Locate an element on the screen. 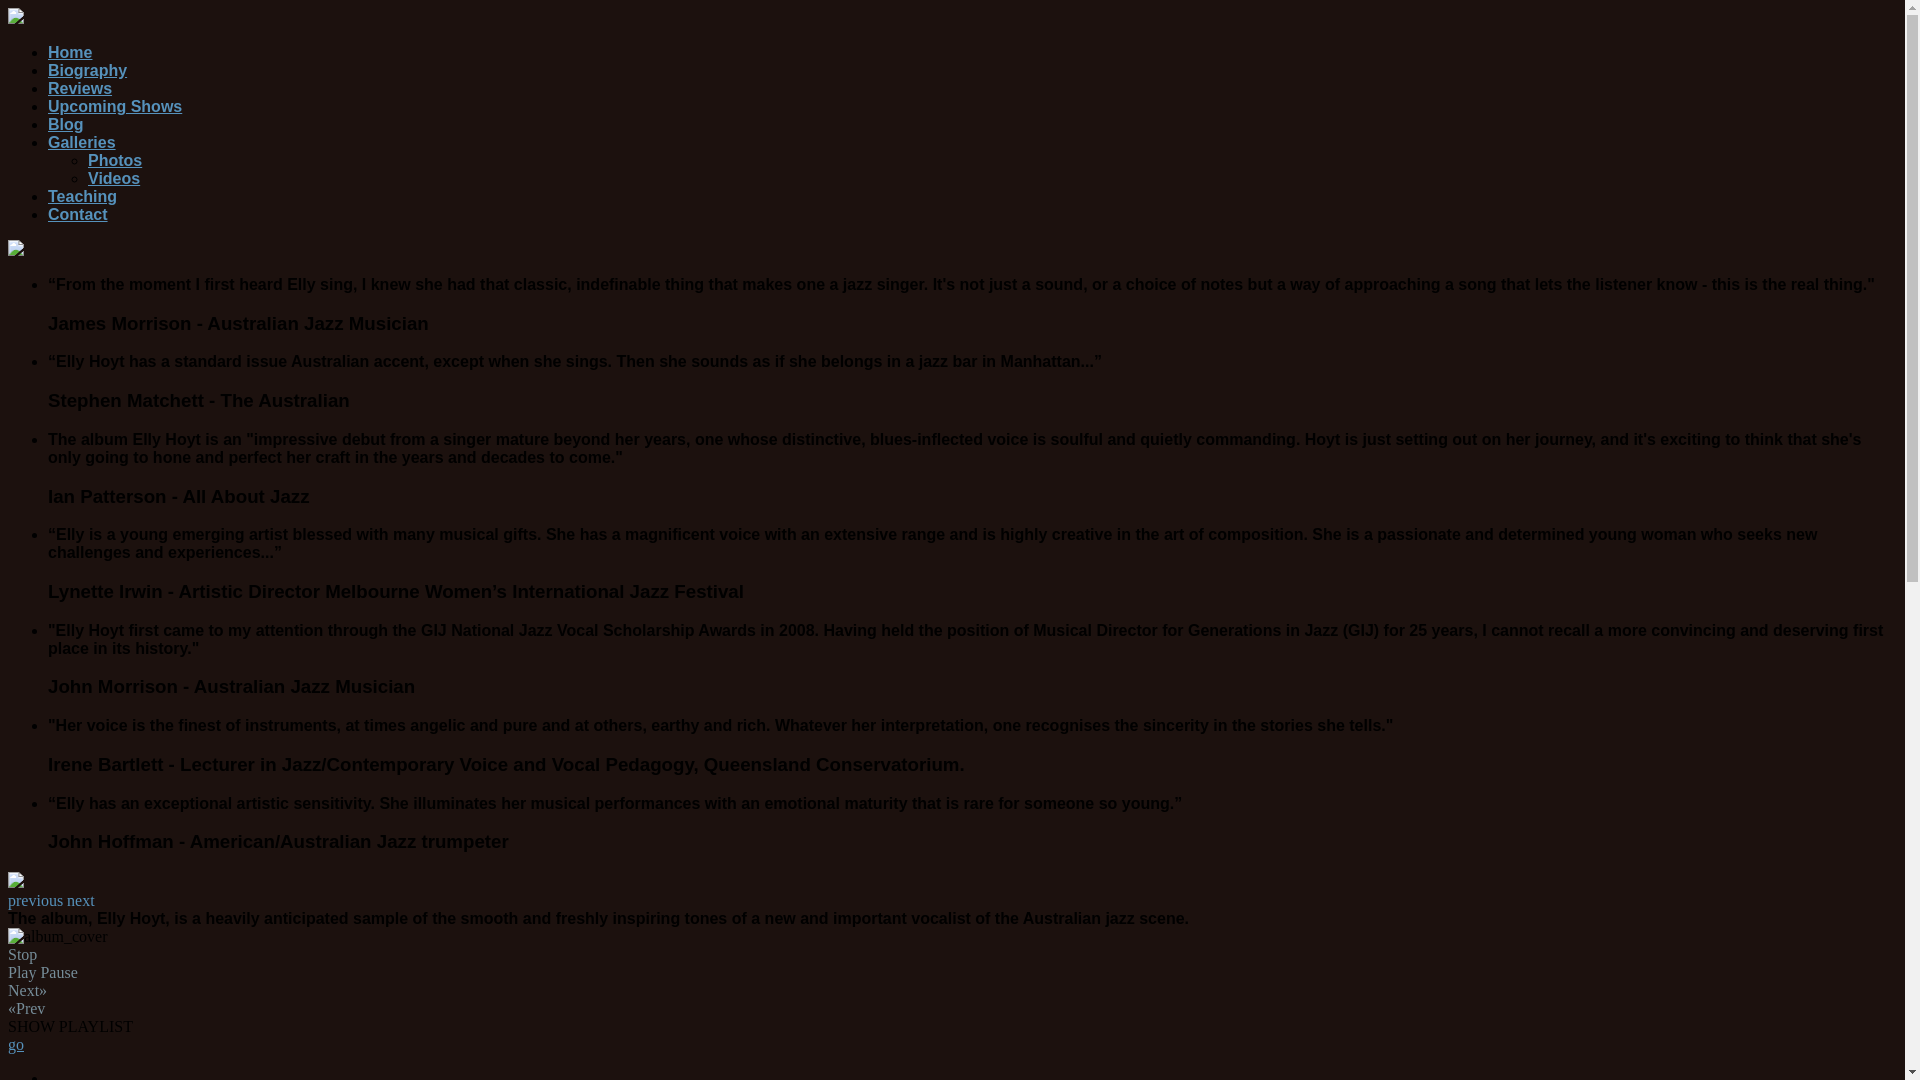 The image size is (1920, 1080). previous is located at coordinates (36, 900).